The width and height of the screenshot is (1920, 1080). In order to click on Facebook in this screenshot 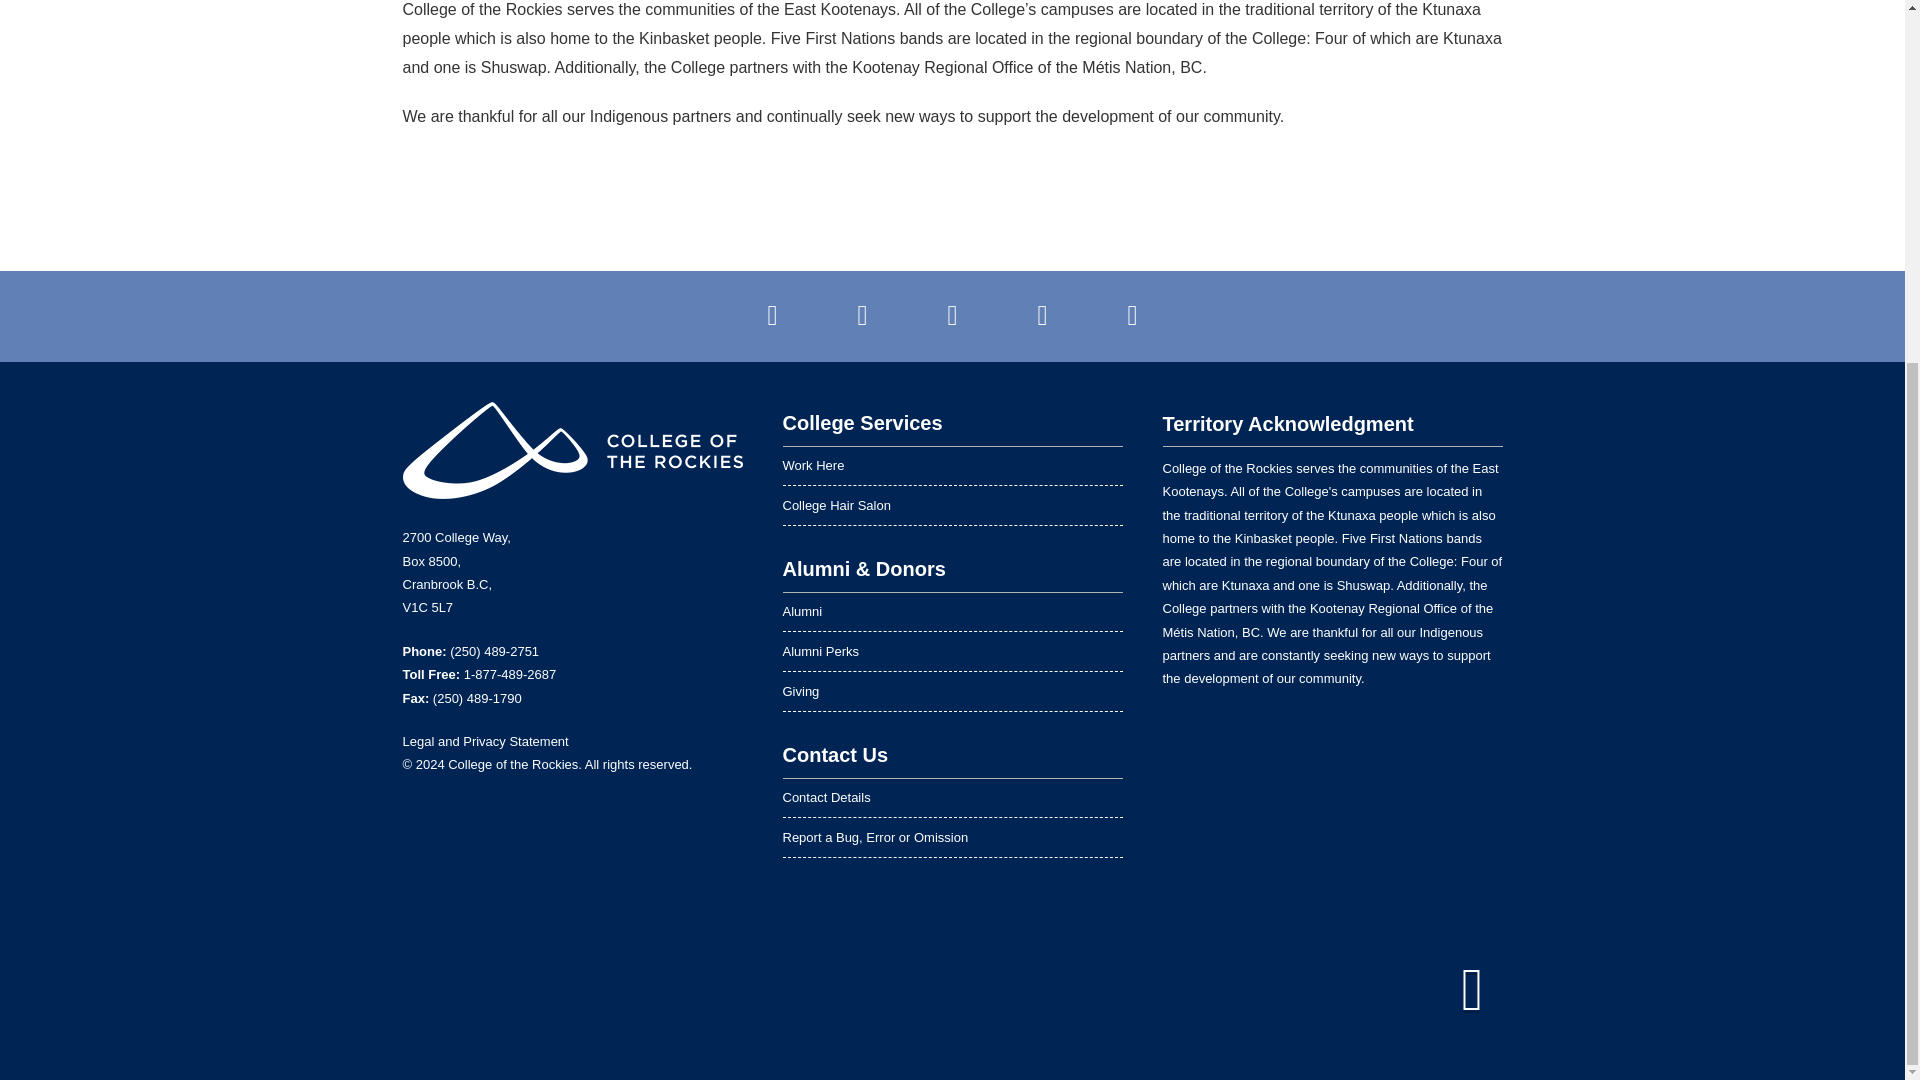, I will do `click(773, 316)`.